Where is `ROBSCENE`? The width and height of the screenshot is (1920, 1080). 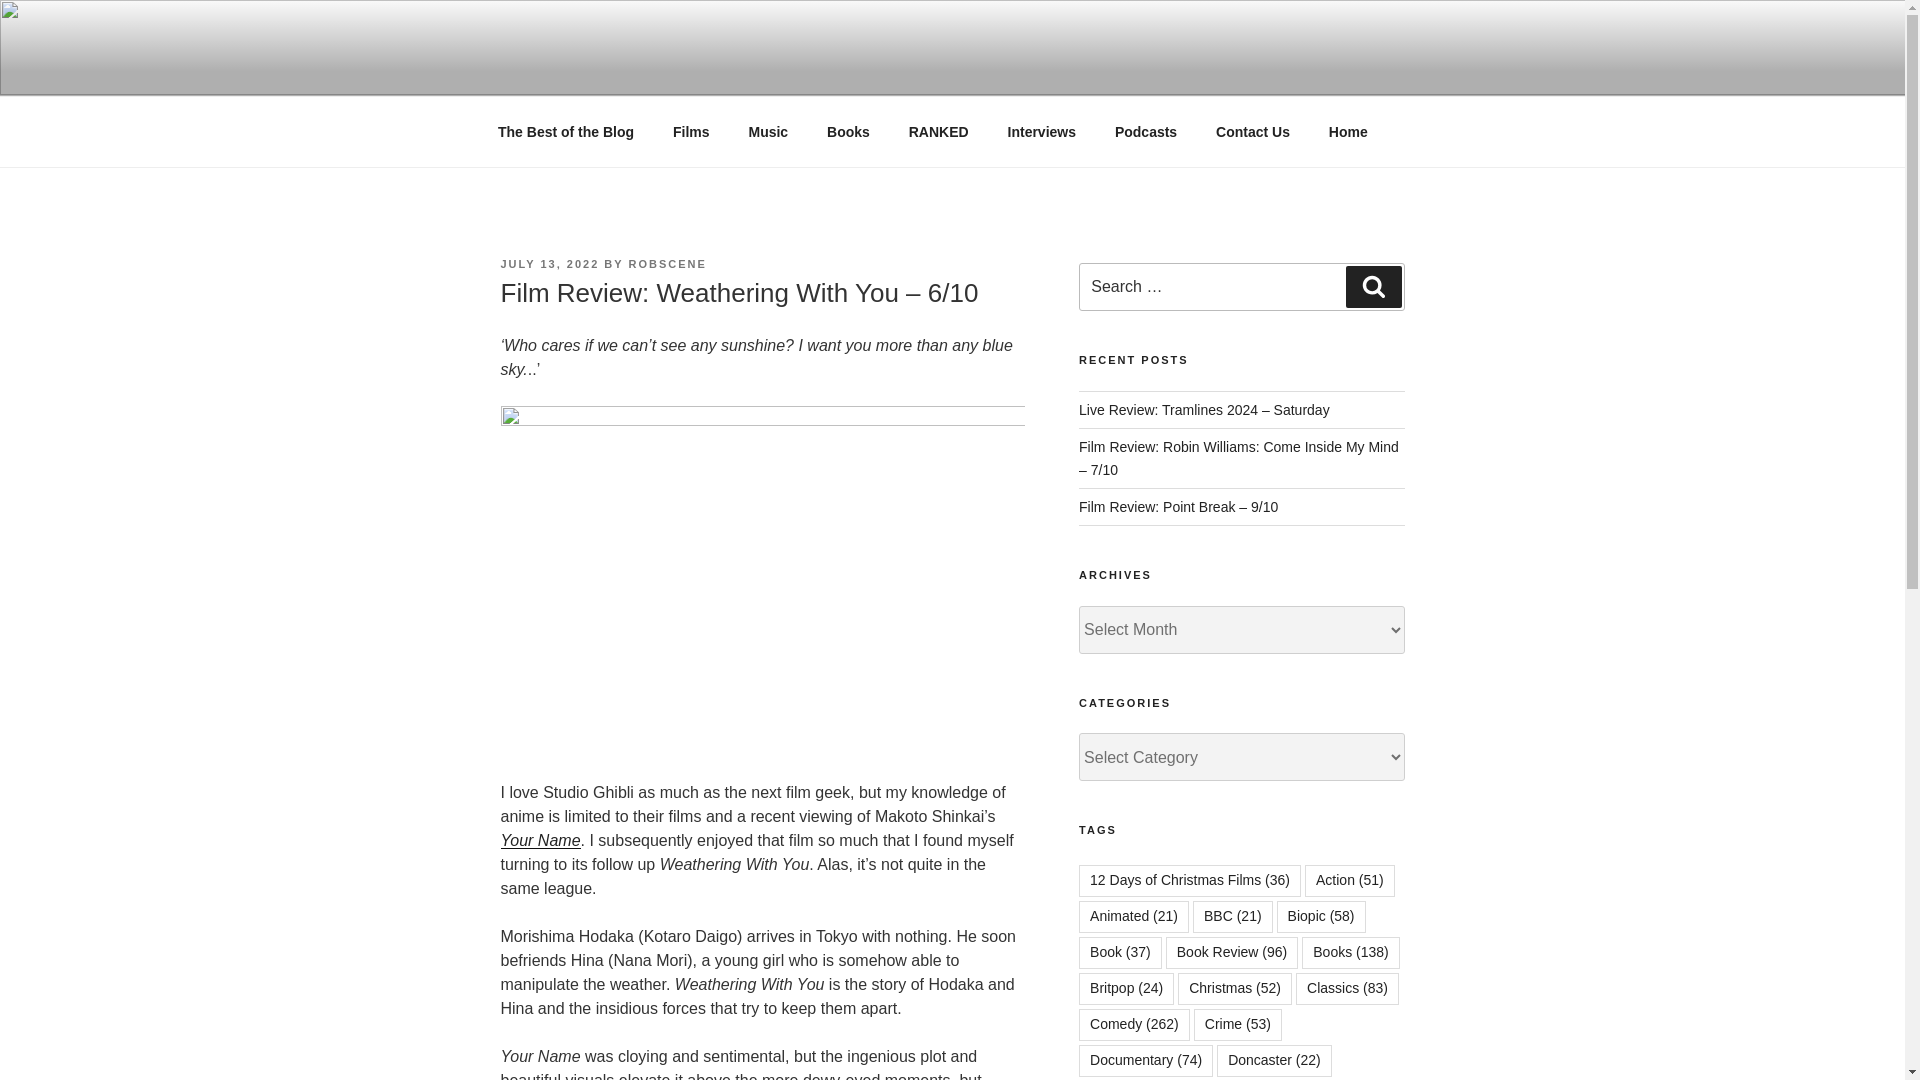
ROBSCENE is located at coordinates (613, 70).